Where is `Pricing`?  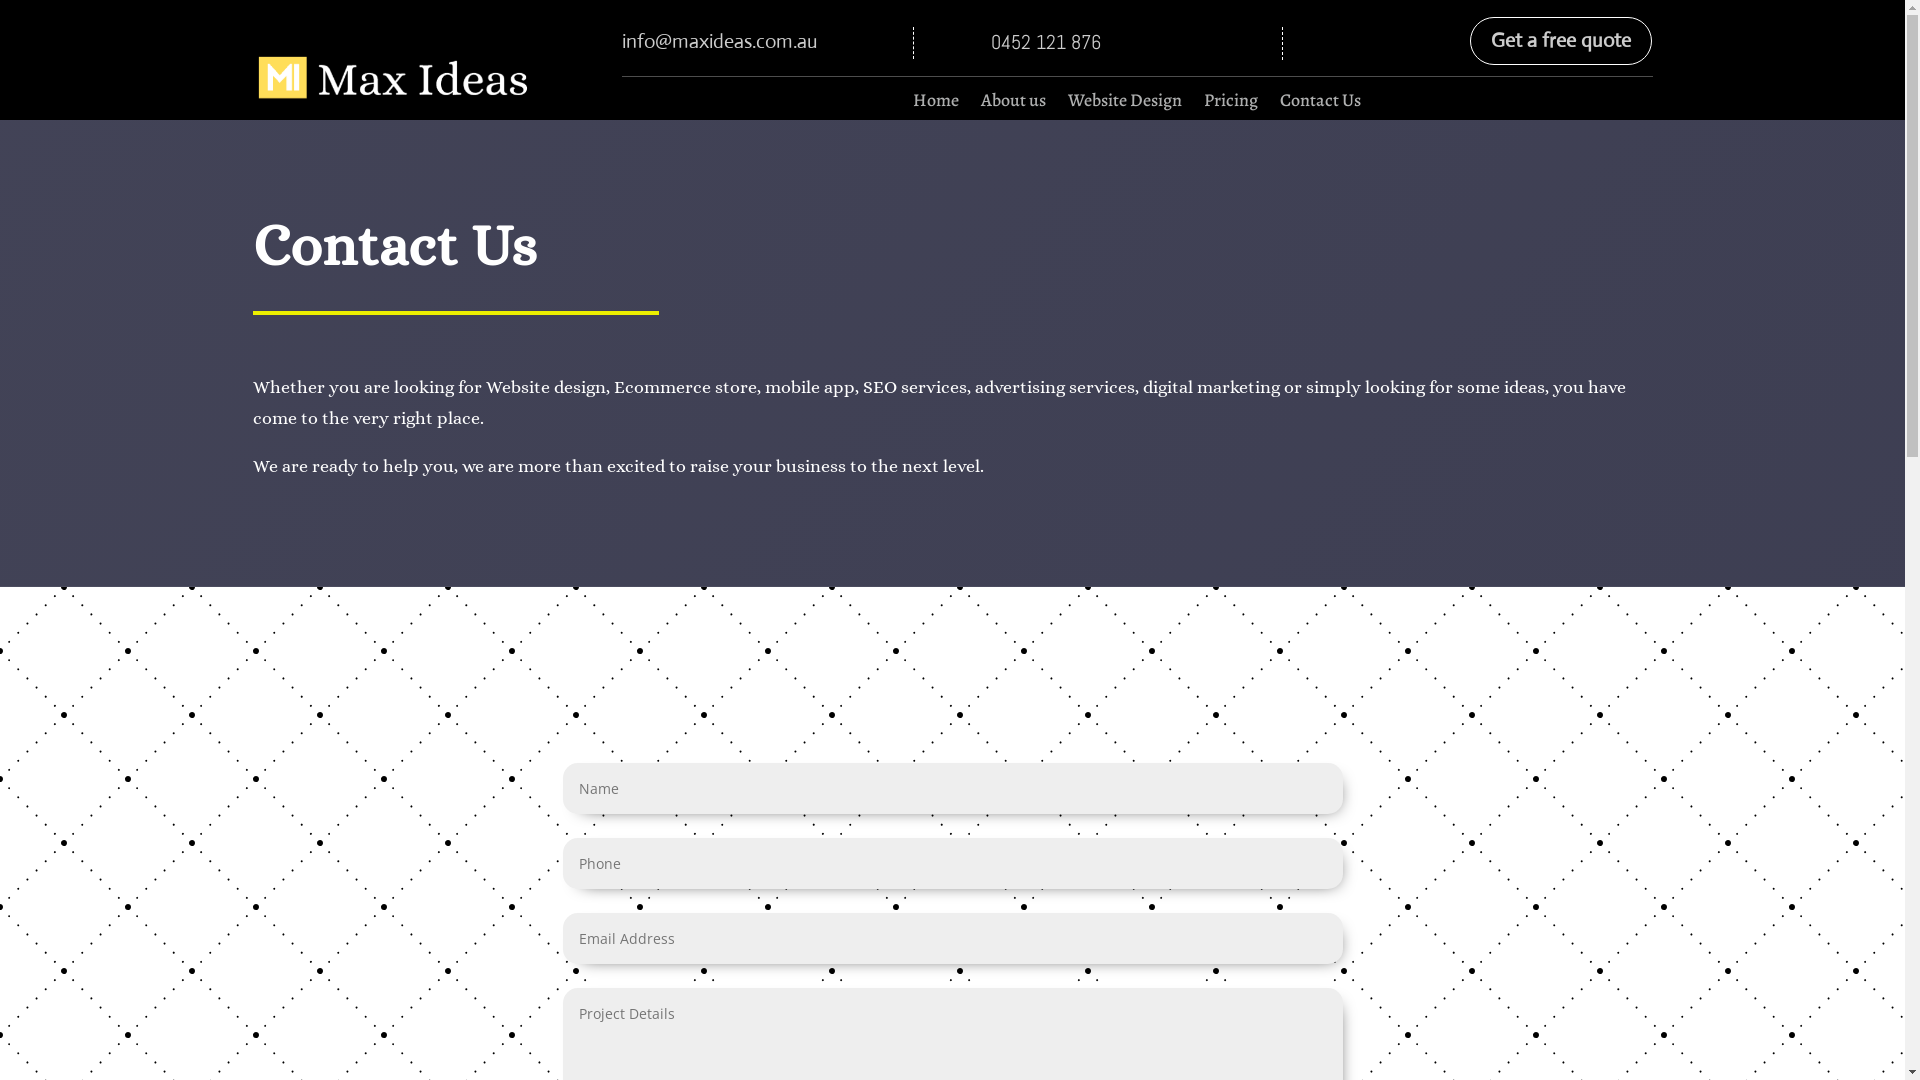
Pricing is located at coordinates (1231, 104).